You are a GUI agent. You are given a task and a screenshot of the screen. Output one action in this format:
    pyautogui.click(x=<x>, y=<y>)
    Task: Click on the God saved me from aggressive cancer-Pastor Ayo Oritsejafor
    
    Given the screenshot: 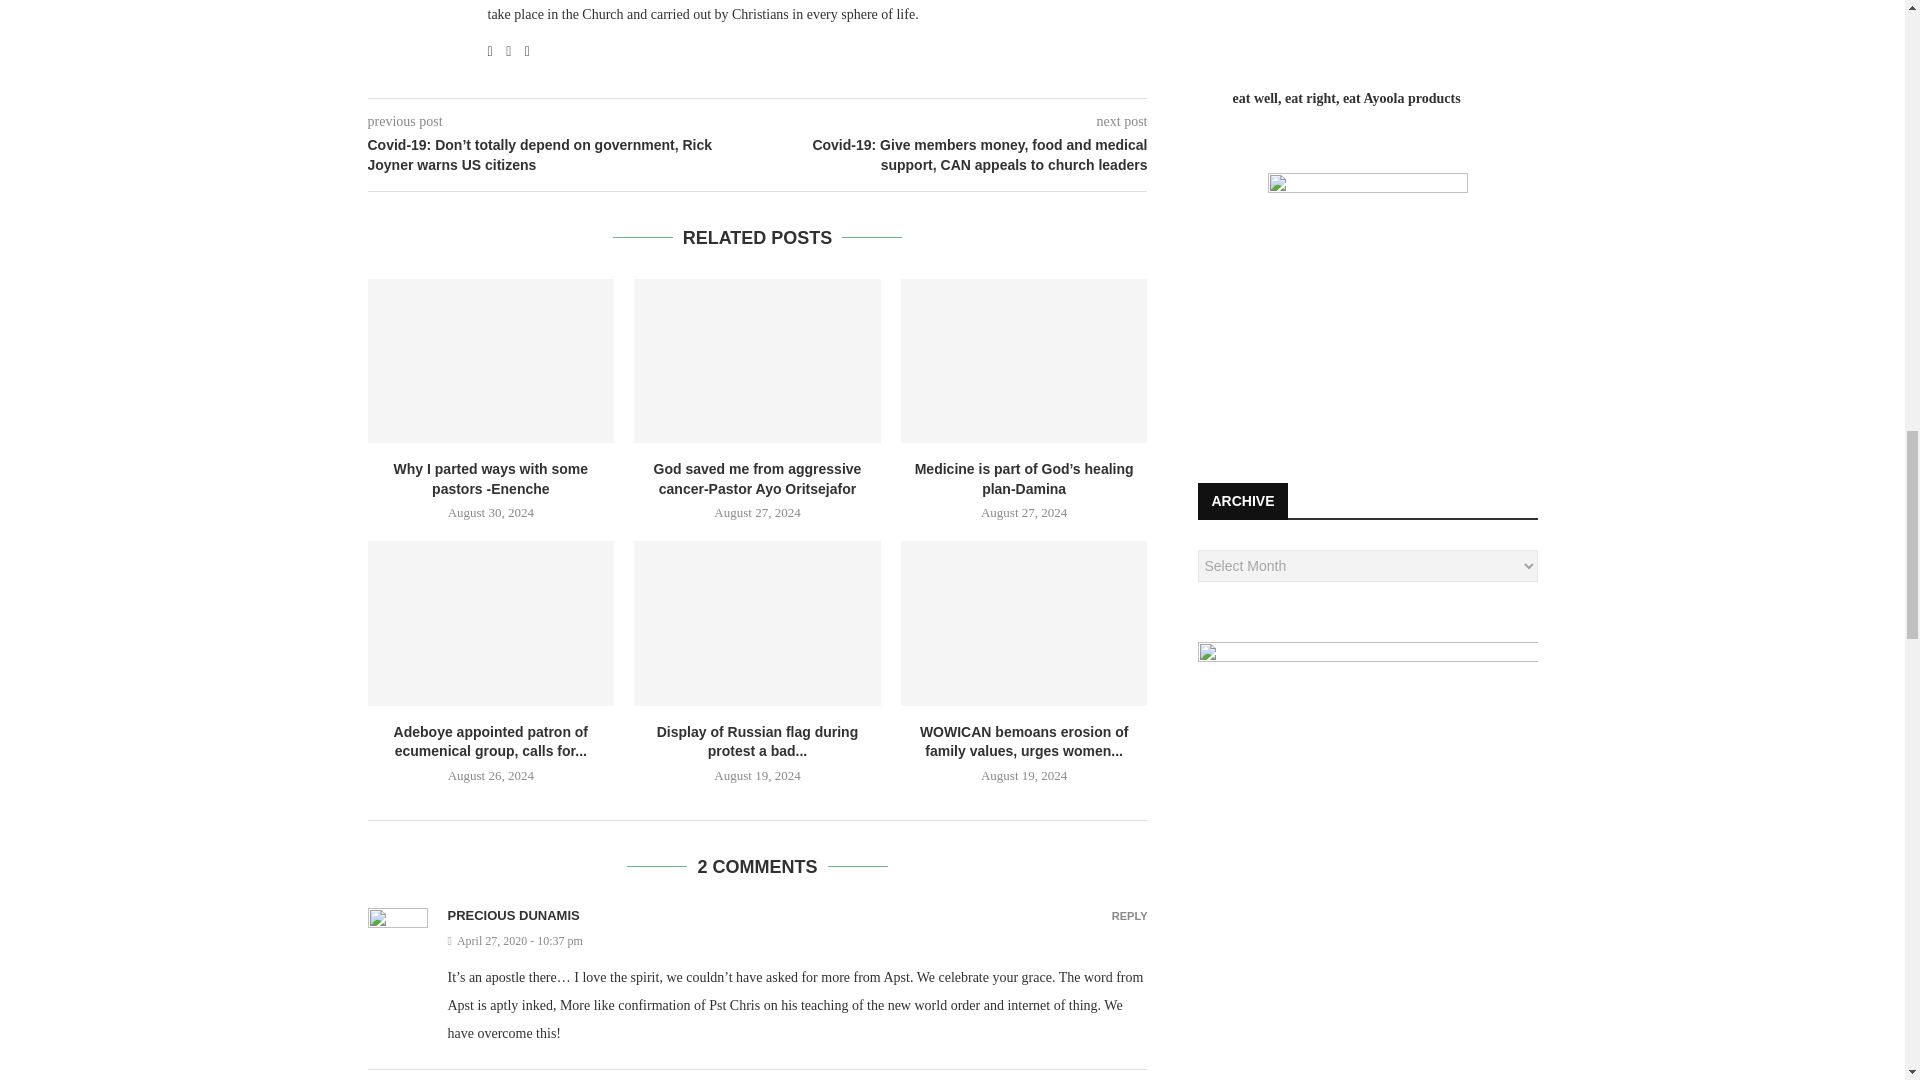 What is the action you would take?
    pyautogui.click(x=757, y=360)
    